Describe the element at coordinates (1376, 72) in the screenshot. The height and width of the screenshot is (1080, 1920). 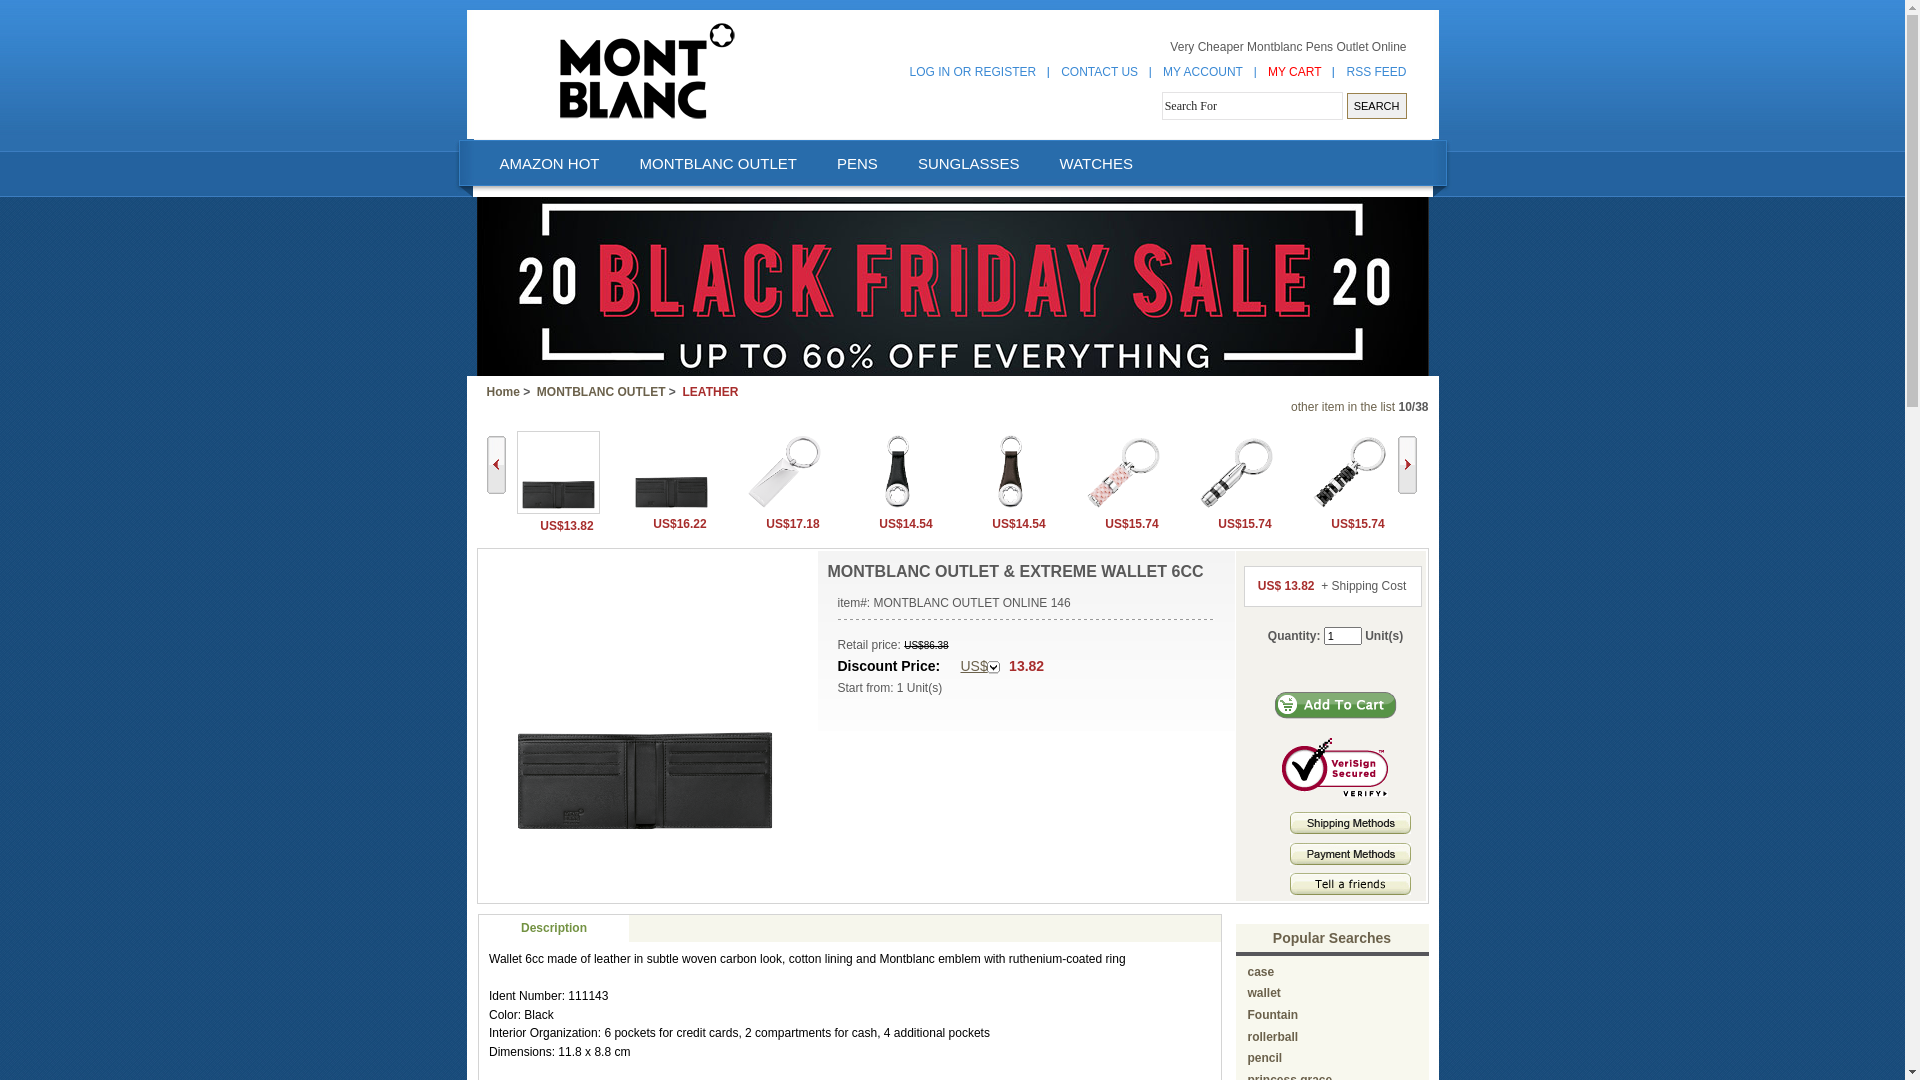
I see `RSS FEED` at that location.